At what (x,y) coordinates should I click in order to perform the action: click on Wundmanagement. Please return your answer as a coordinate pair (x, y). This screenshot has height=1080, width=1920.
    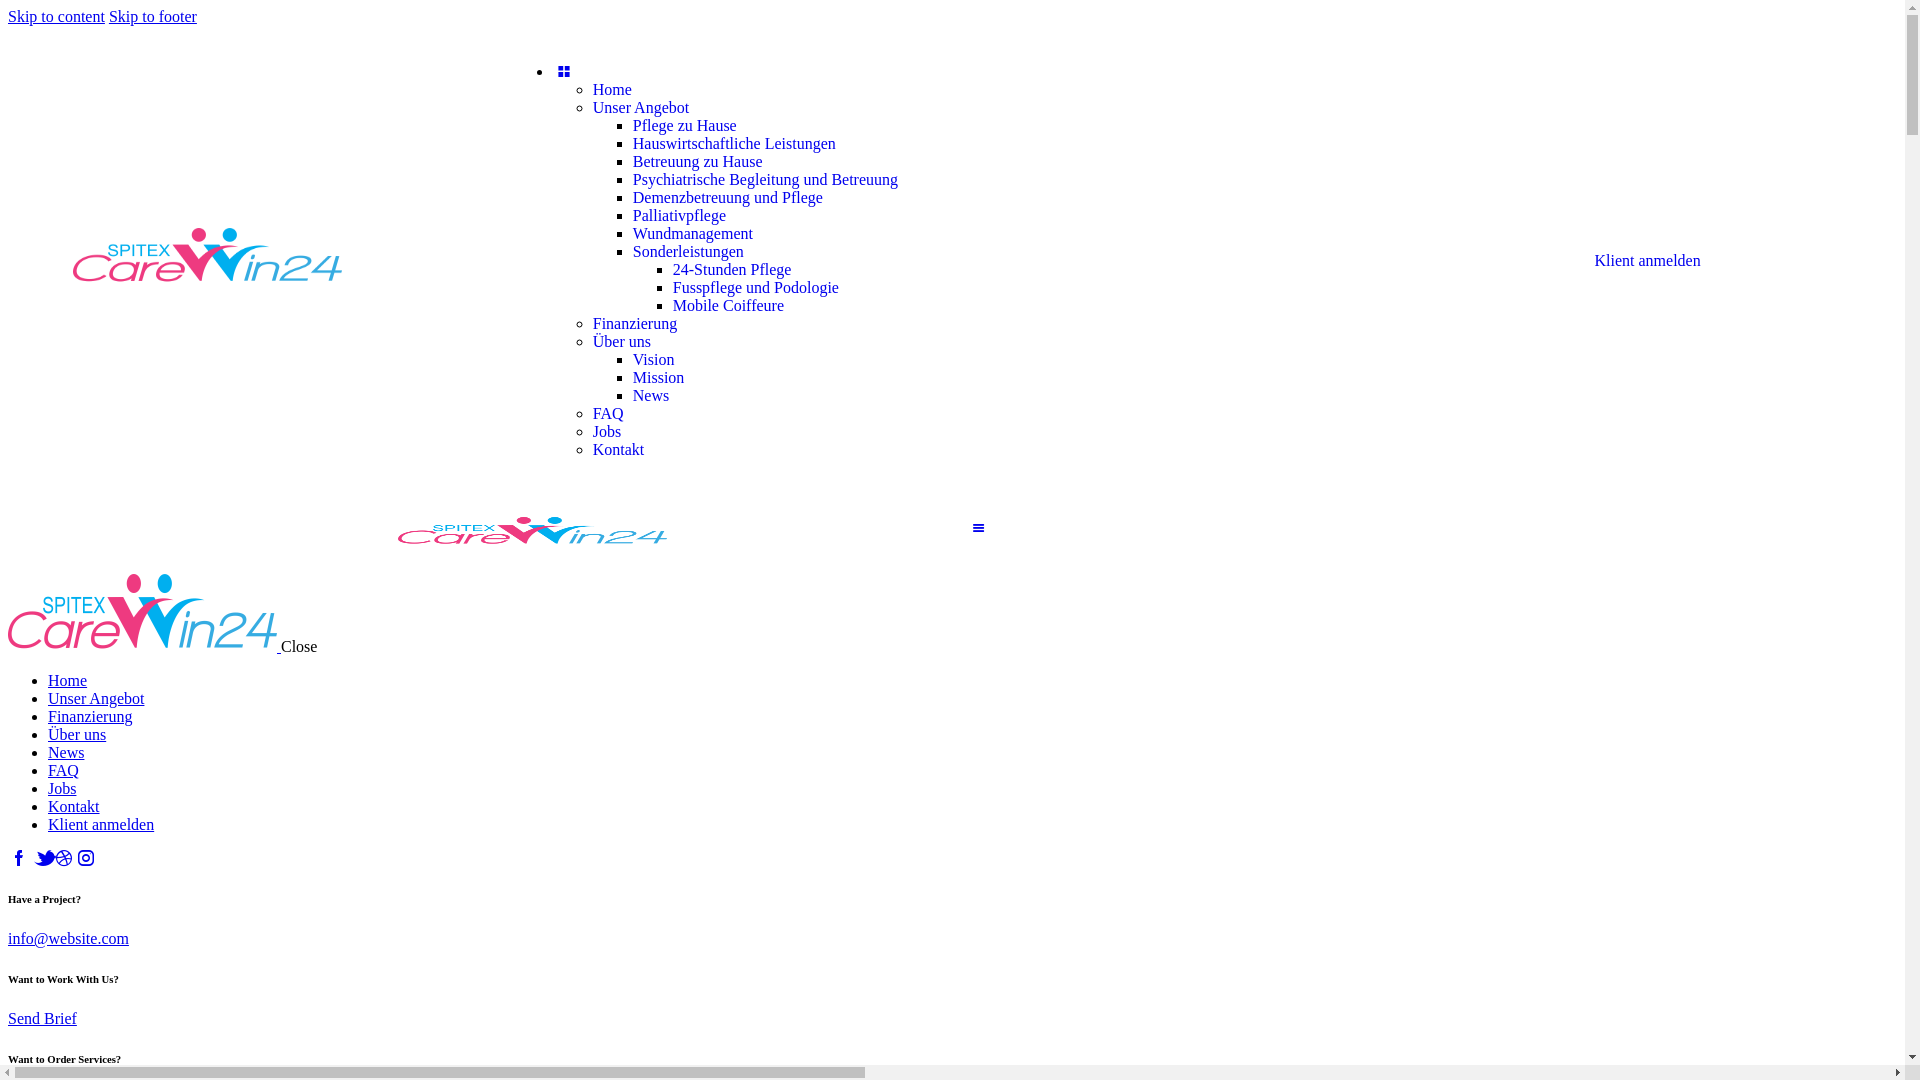
    Looking at the image, I should click on (693, 234).